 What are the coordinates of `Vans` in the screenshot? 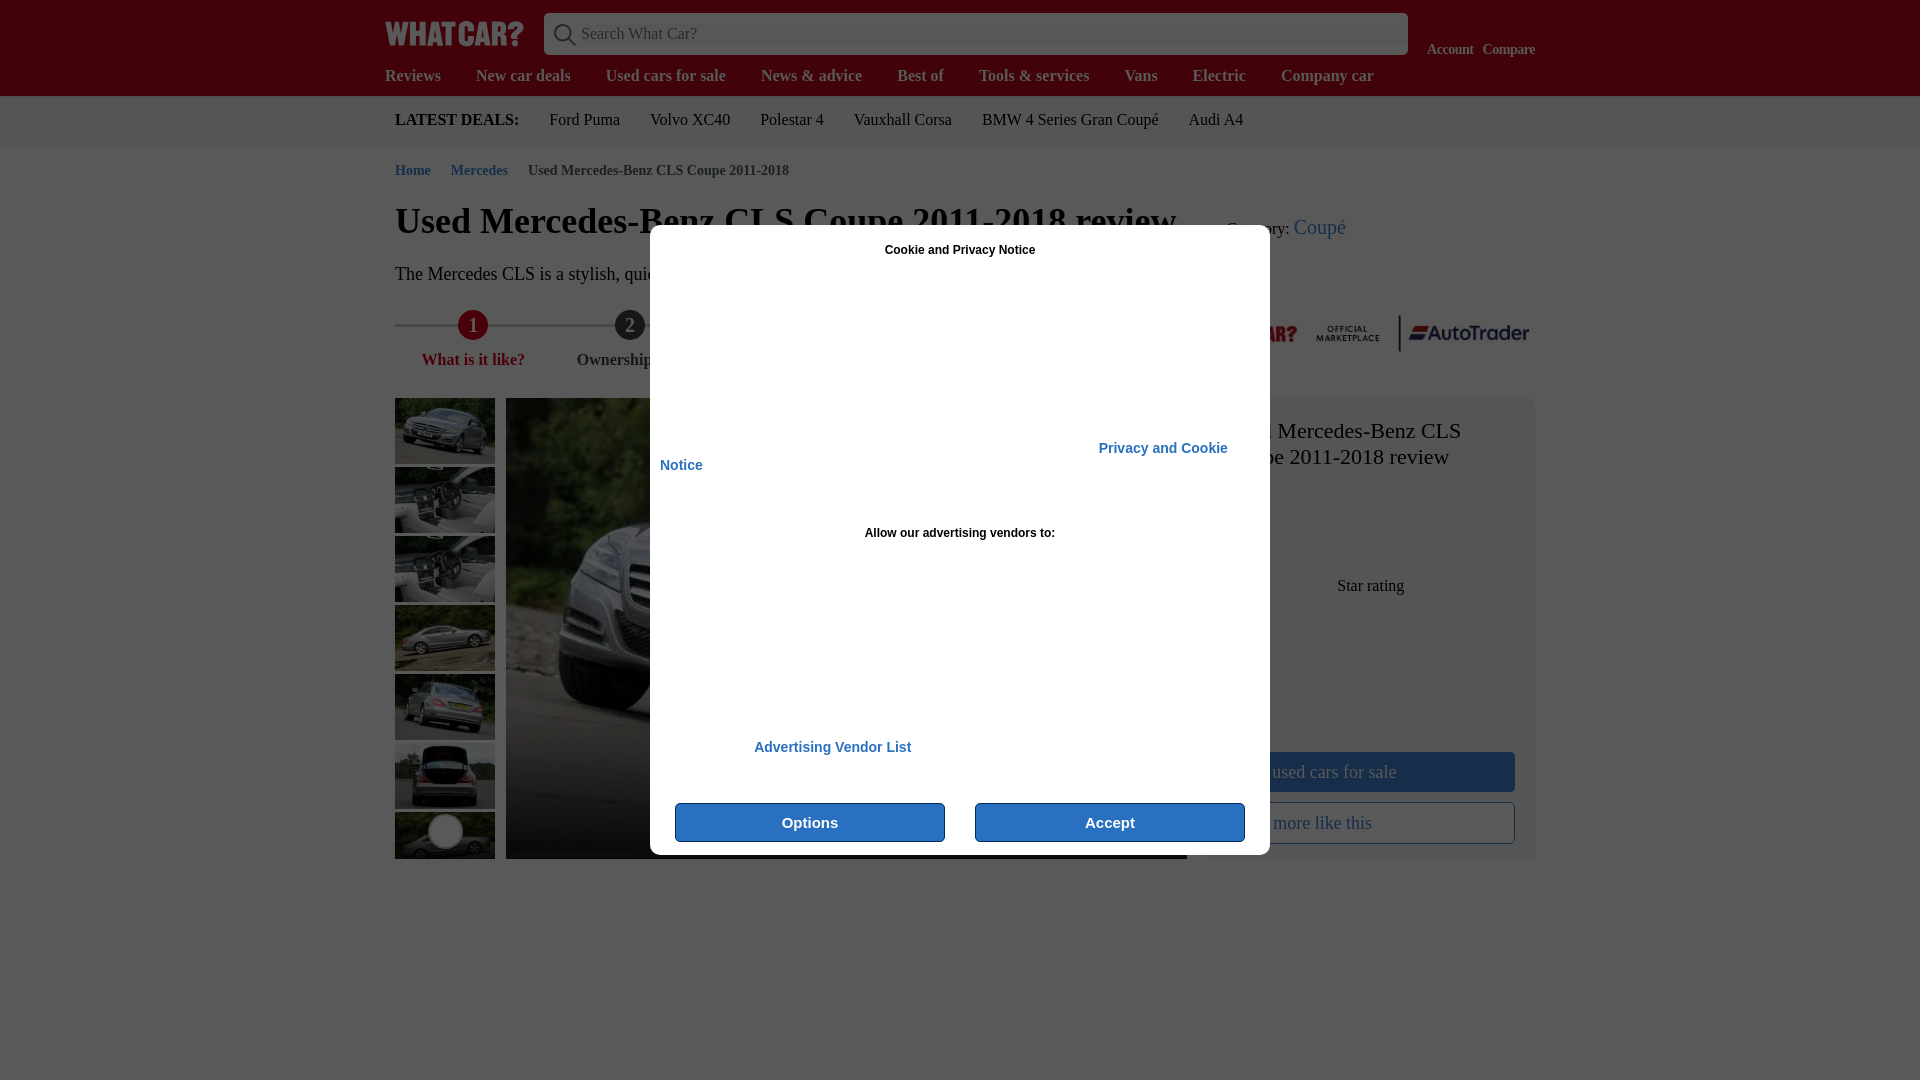 It's located at (1150, 76).